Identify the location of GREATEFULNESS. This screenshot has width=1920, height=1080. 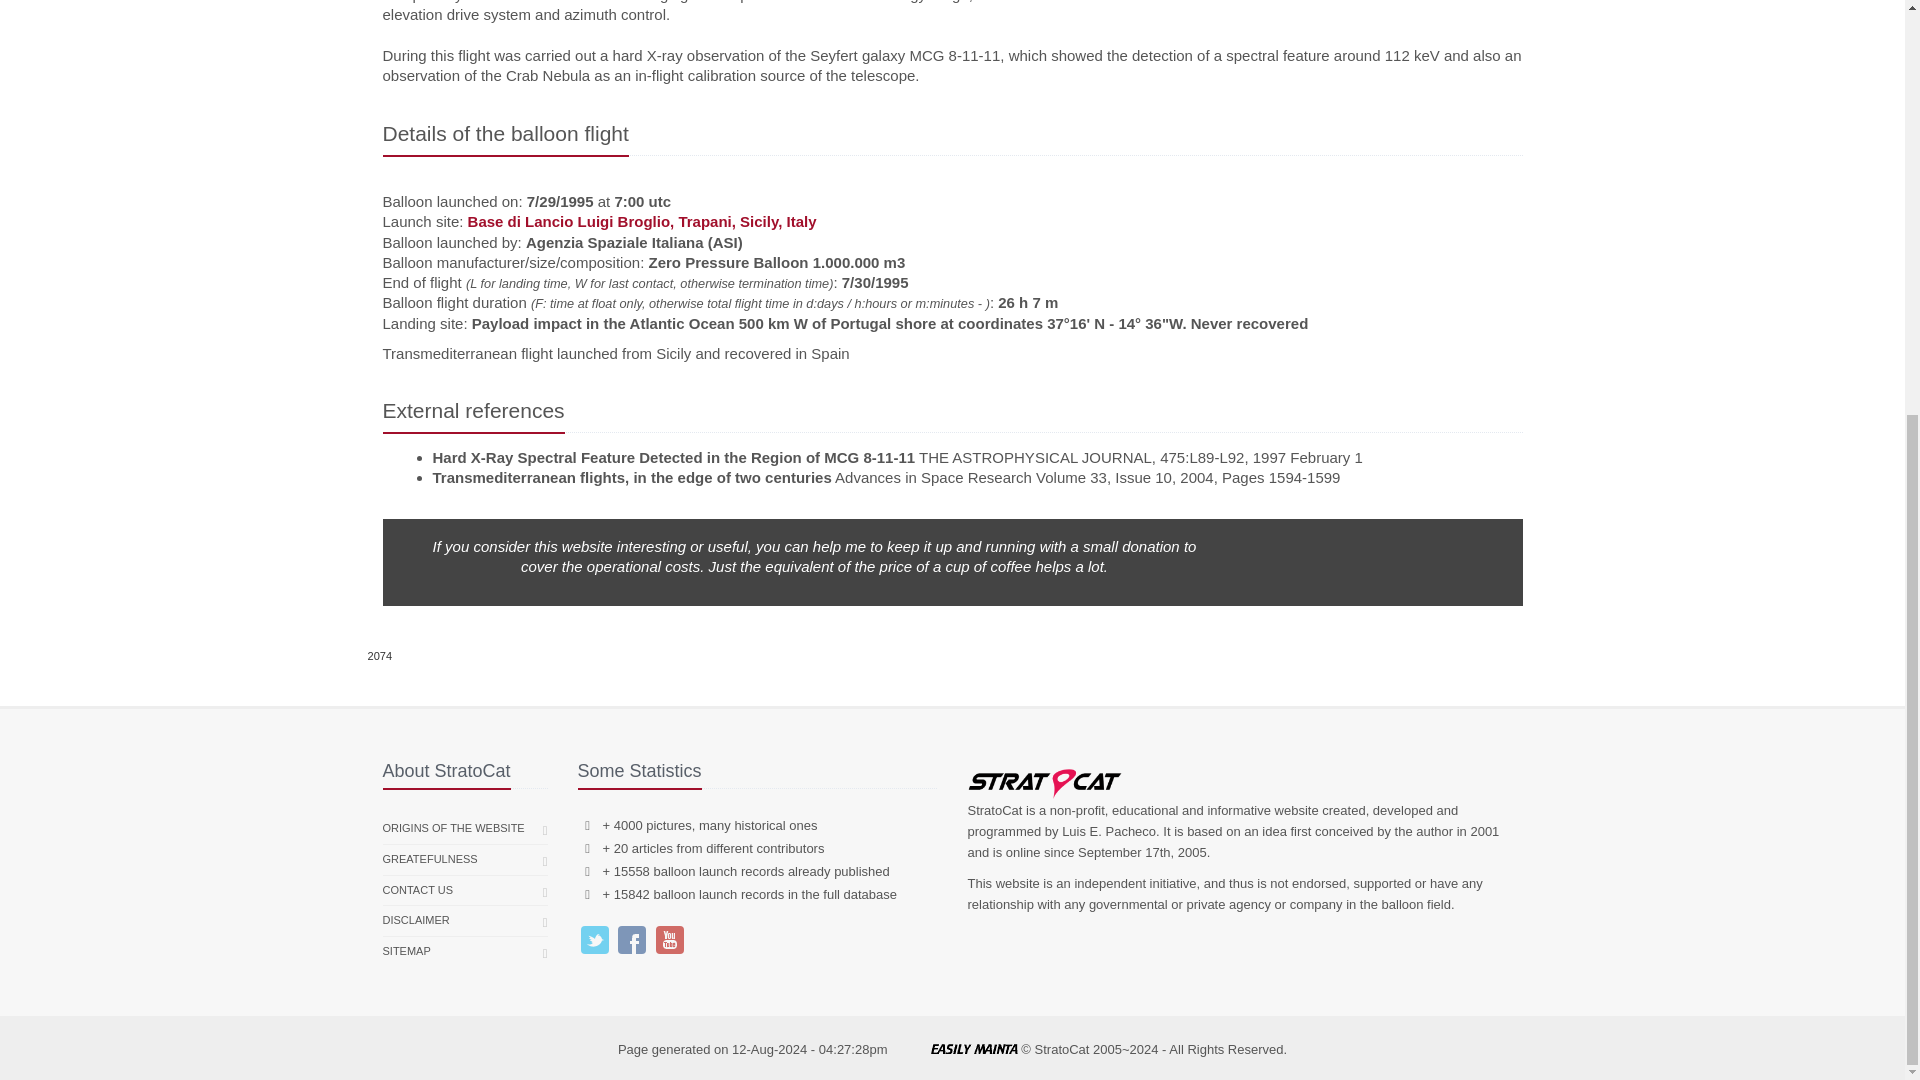
(429, 859).